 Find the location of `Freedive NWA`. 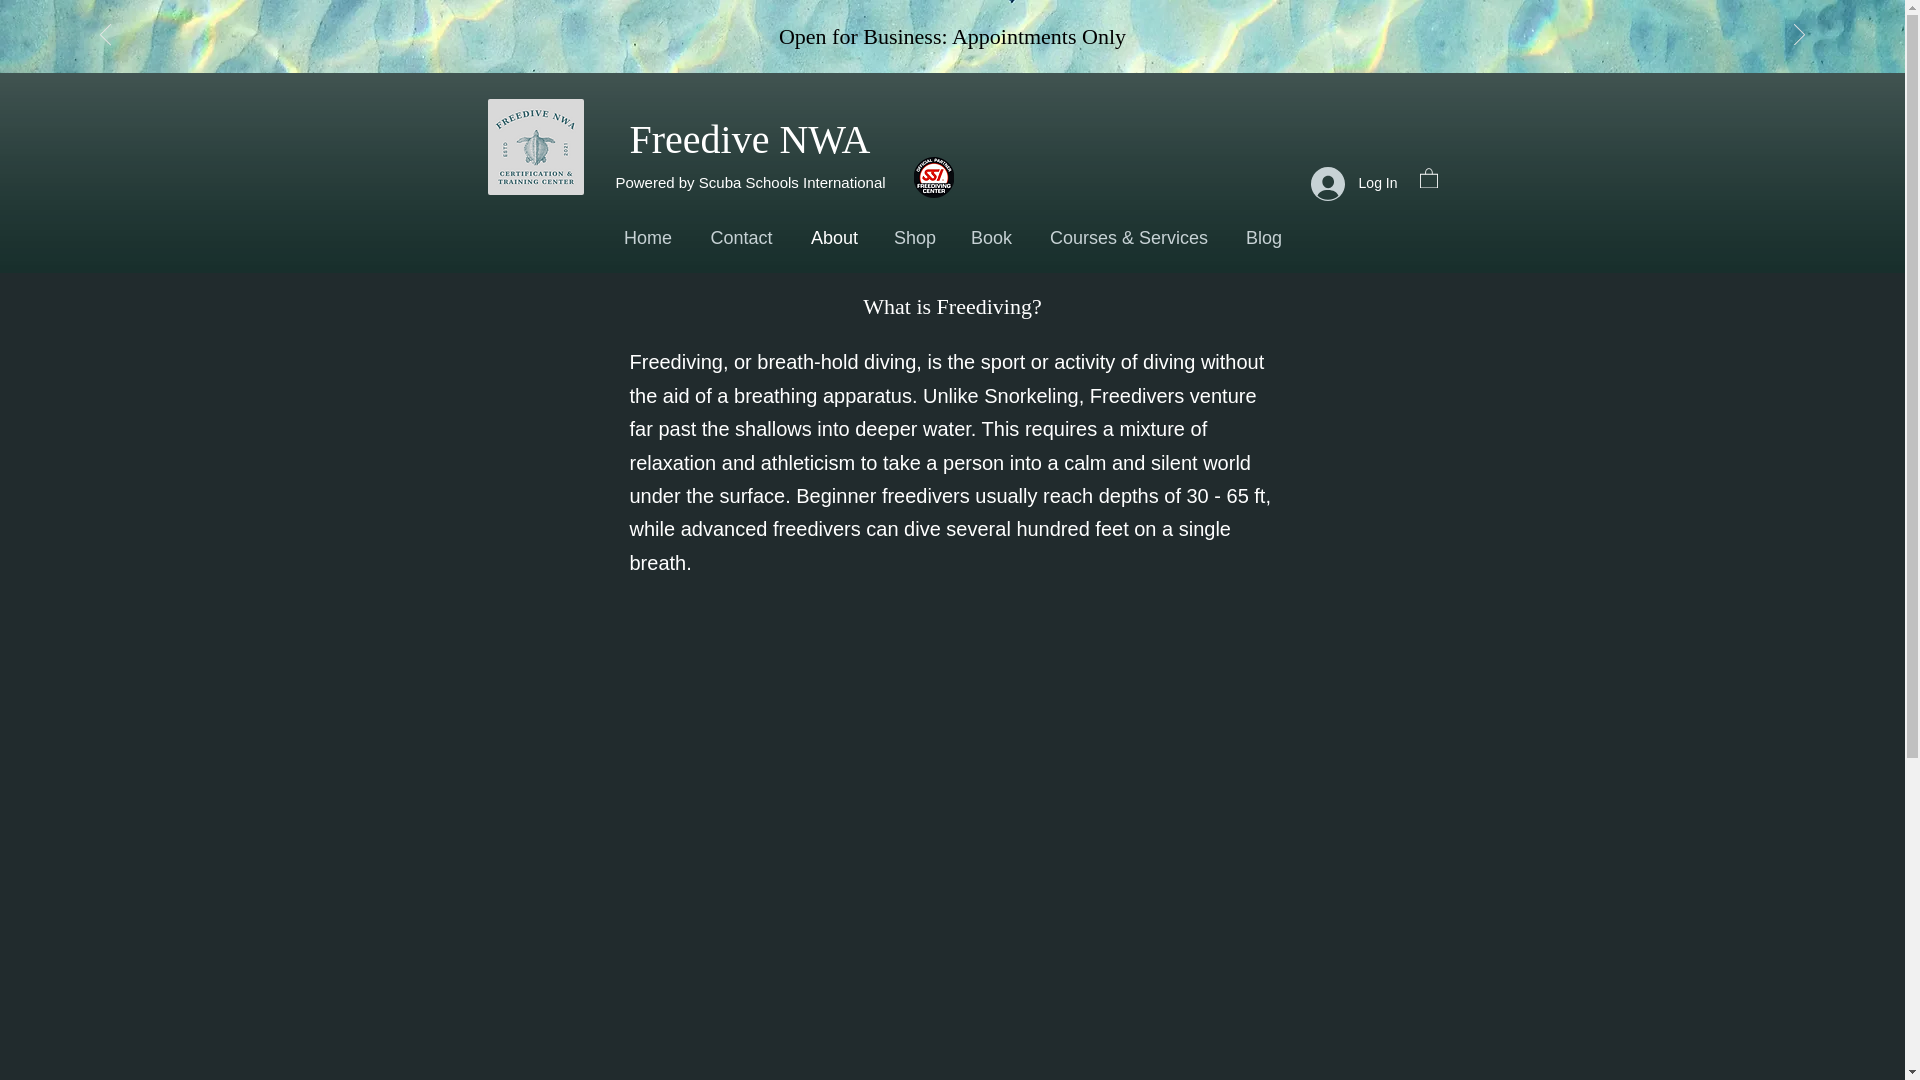

Freedive NWA is located at coordinates (749, 139).